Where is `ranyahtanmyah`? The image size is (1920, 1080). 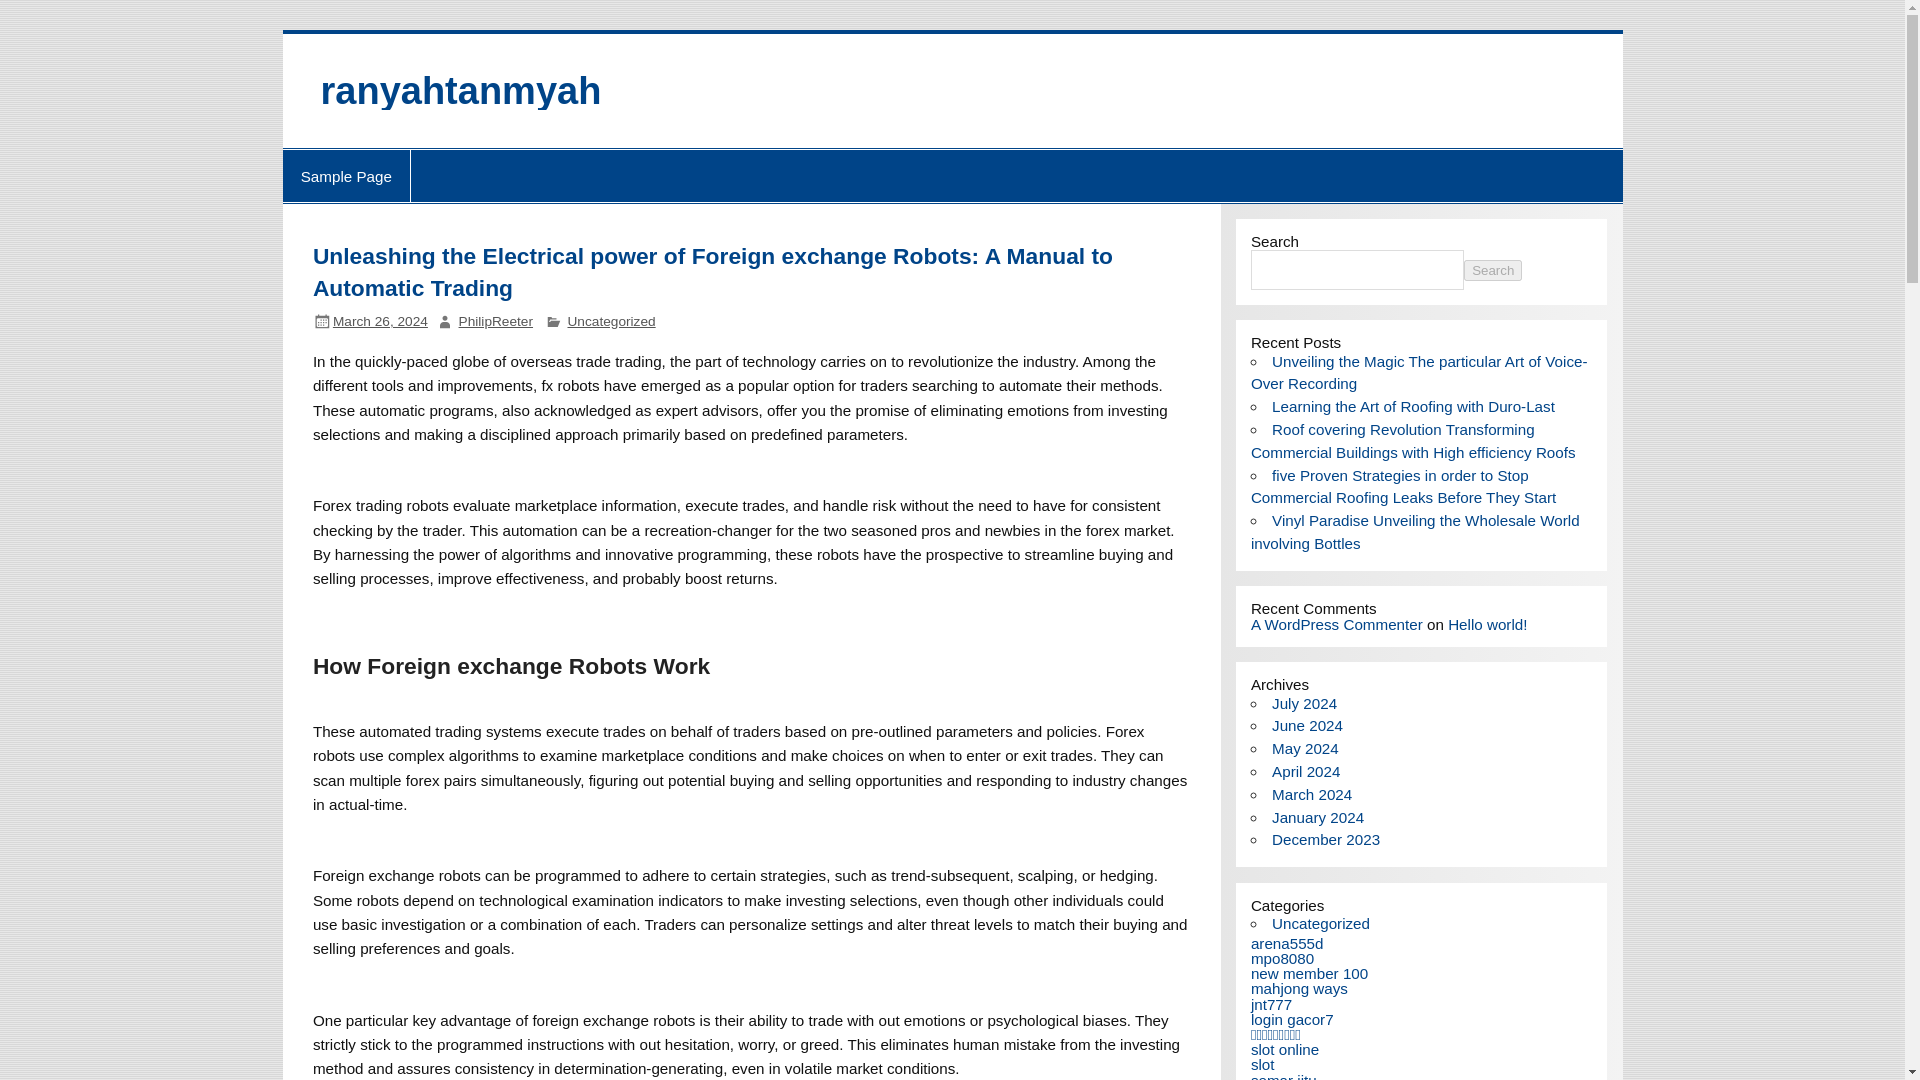
ranyahtanmyah is located at coordinates (460, 91).